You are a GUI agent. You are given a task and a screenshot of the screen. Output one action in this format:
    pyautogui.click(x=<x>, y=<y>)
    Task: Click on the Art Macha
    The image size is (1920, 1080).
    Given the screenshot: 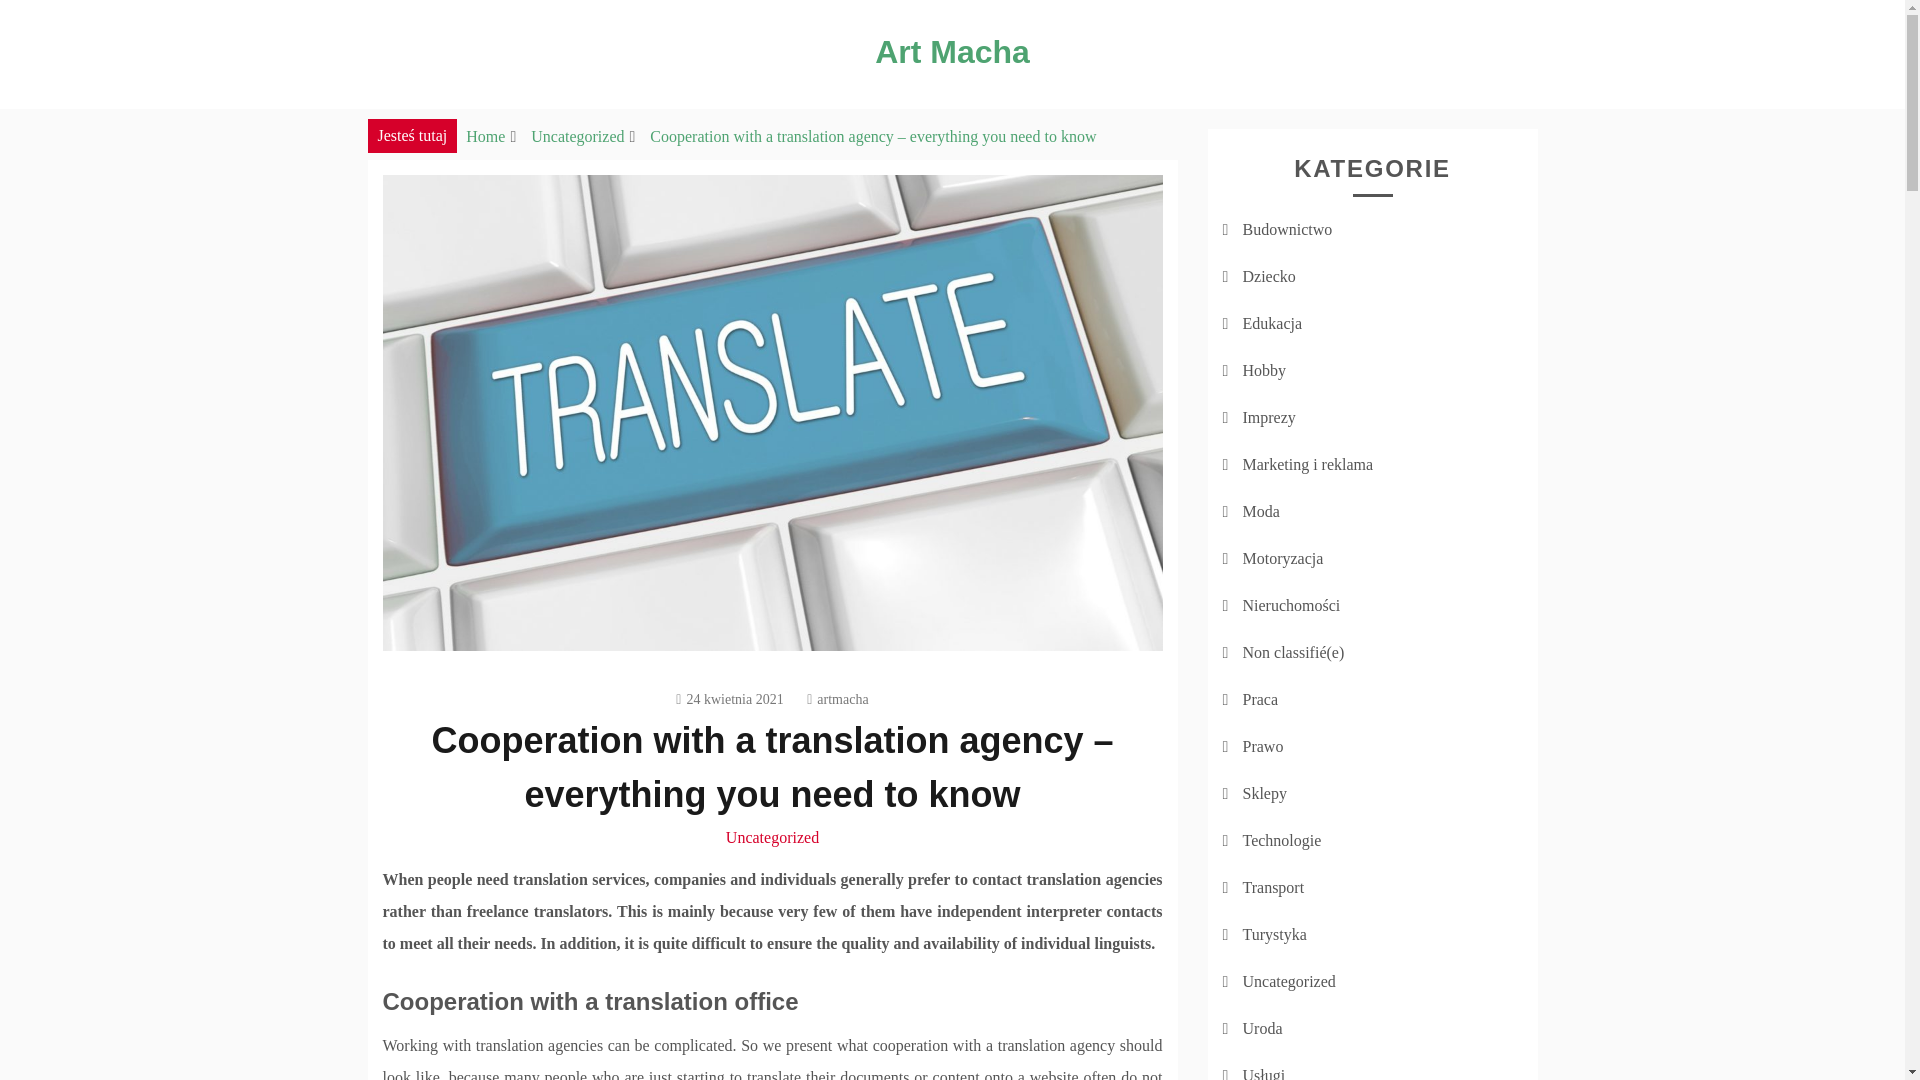 What is the action you would take?
    pyautogui.click(x=952, y=52)
    